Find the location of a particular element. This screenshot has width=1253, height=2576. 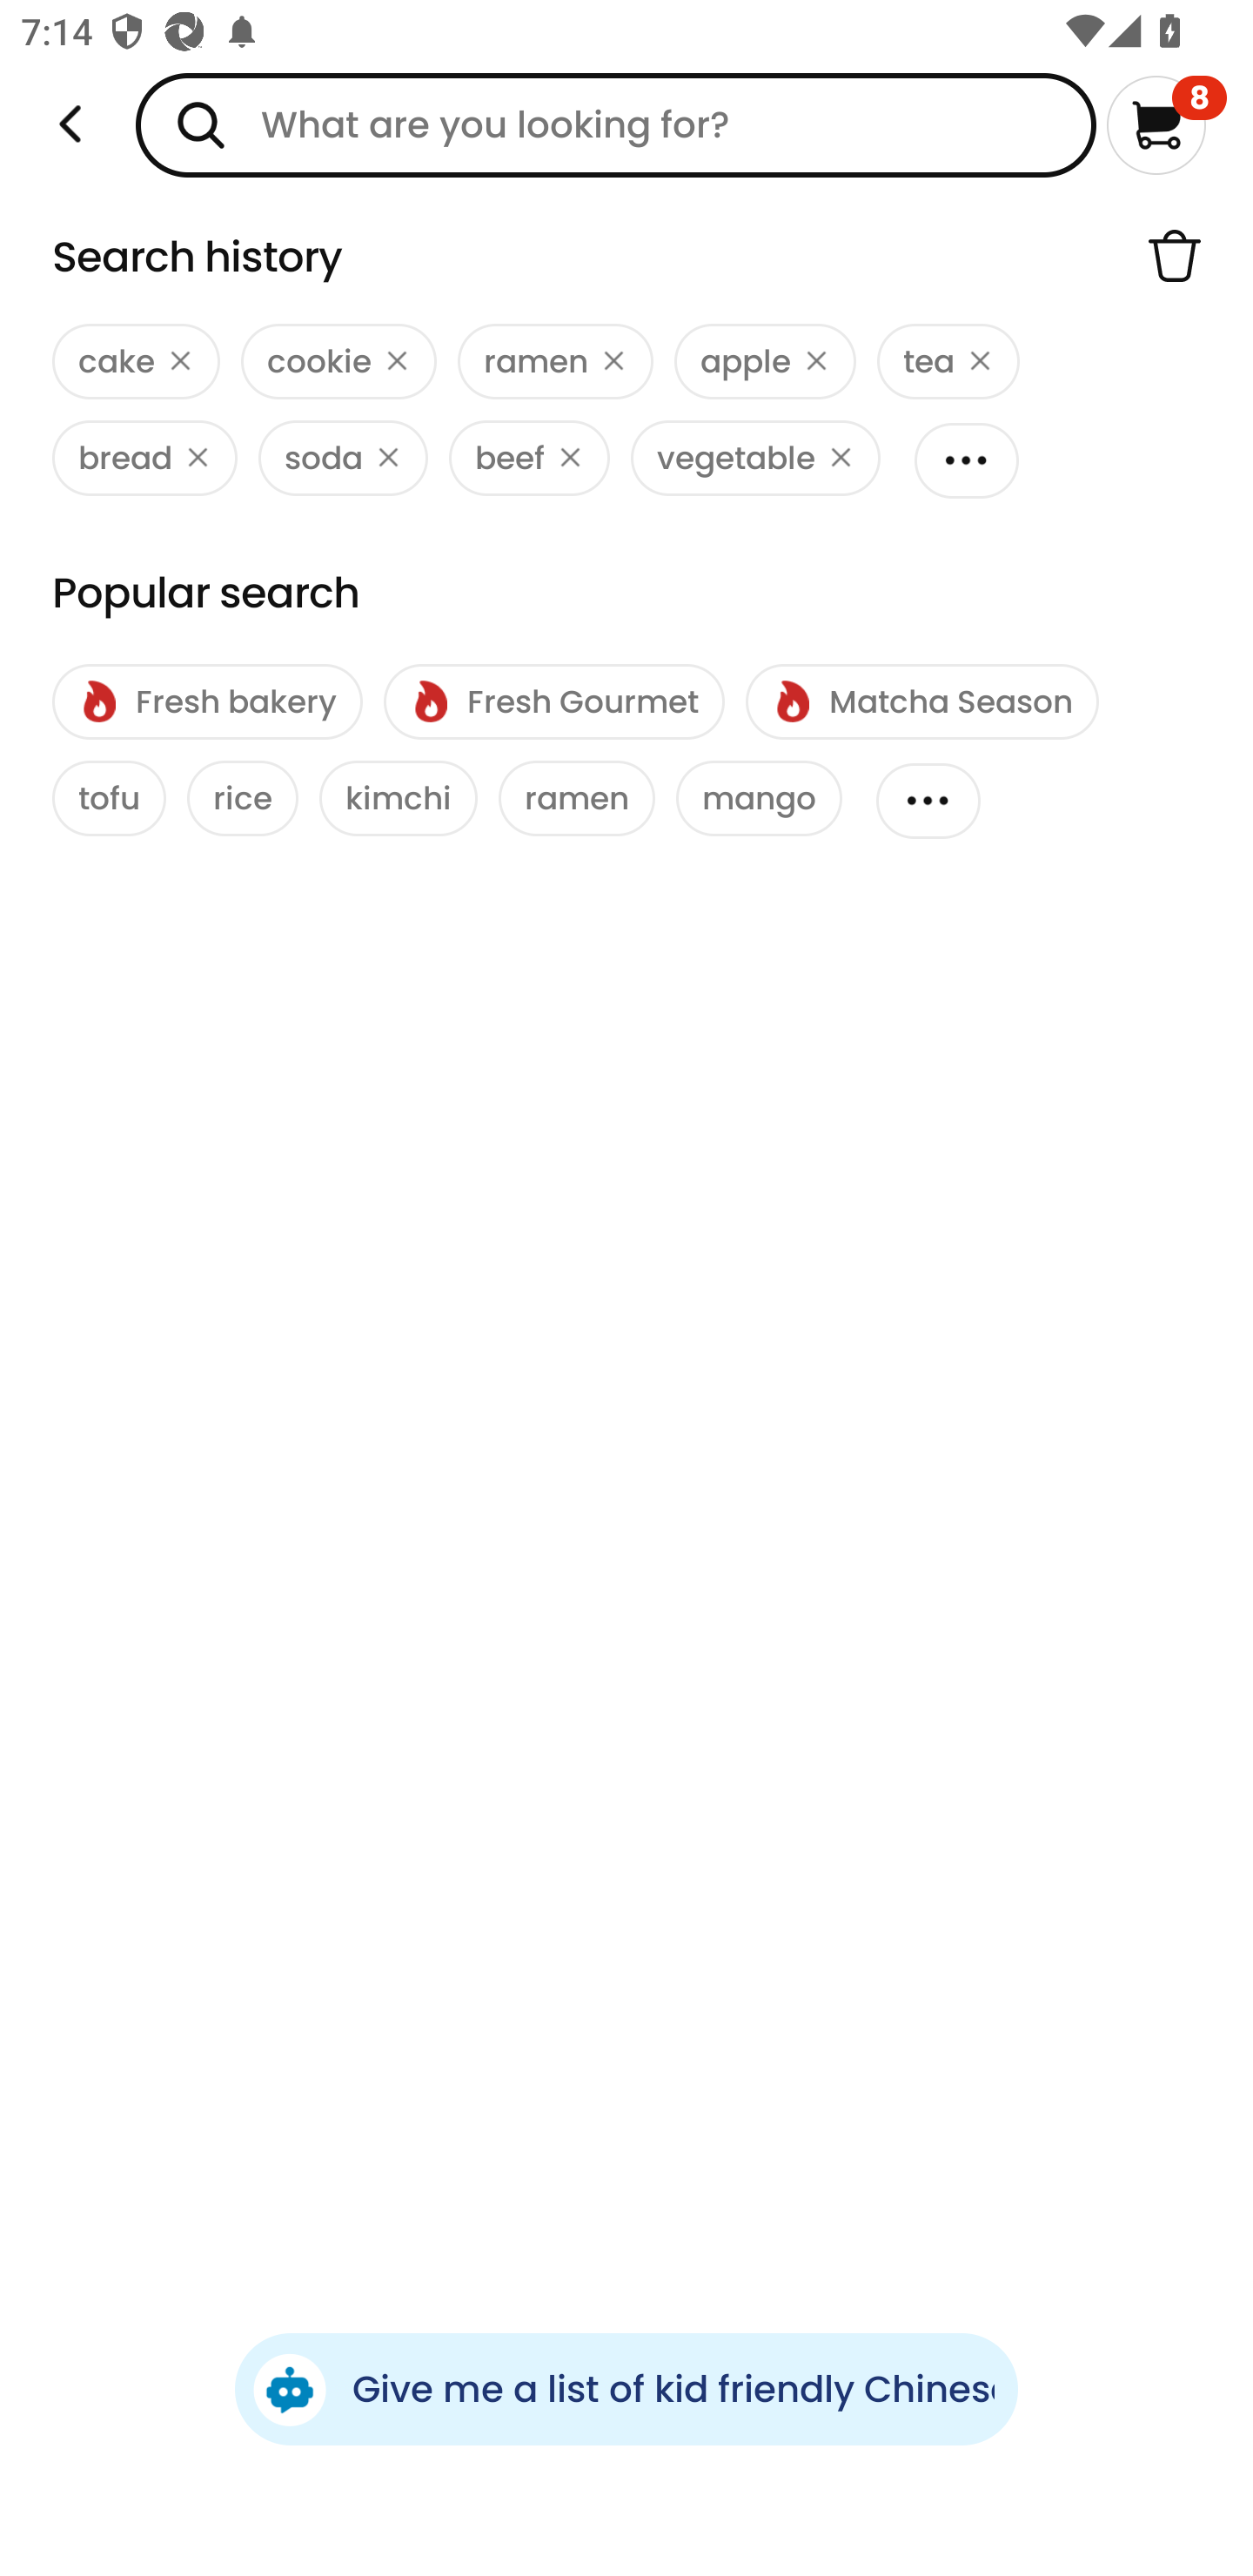

vegetable is located at coordinates (755, 458).